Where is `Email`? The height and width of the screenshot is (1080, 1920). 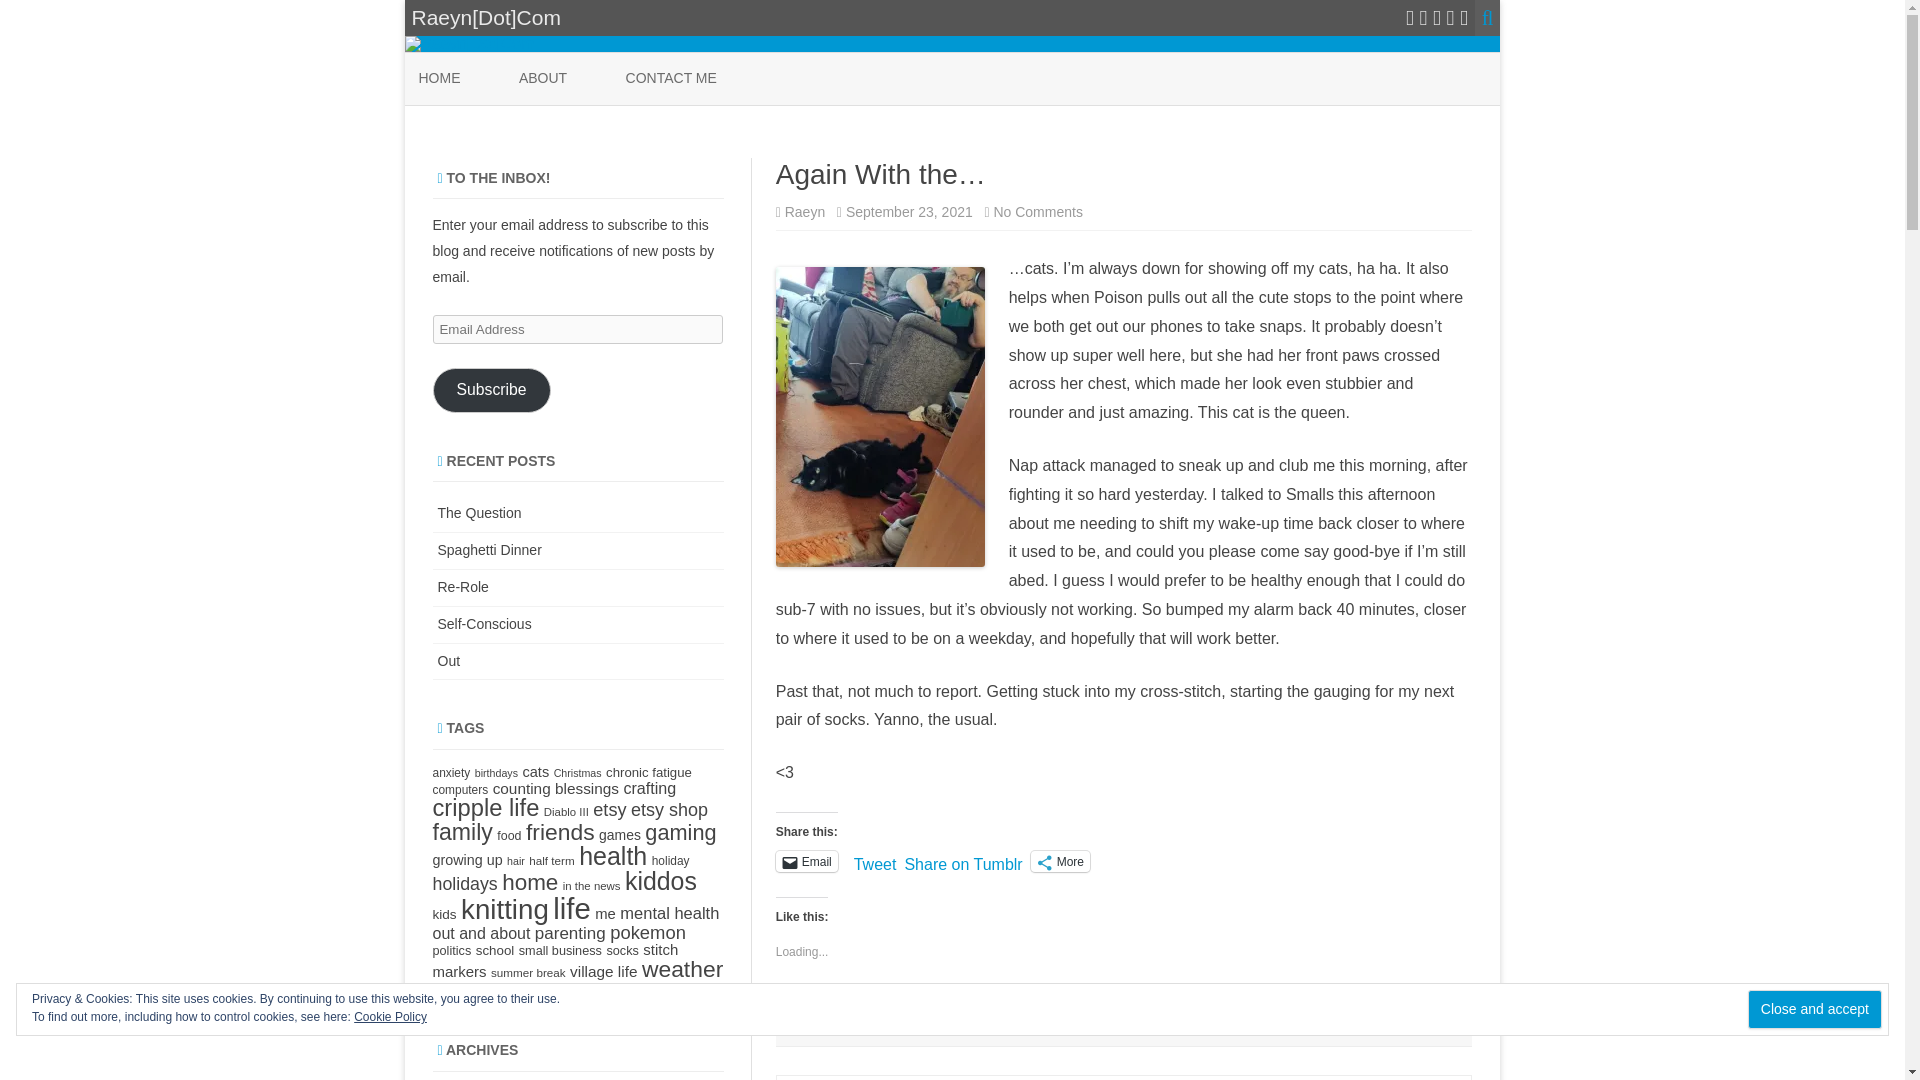
Email is located at coordinates (806, 861).